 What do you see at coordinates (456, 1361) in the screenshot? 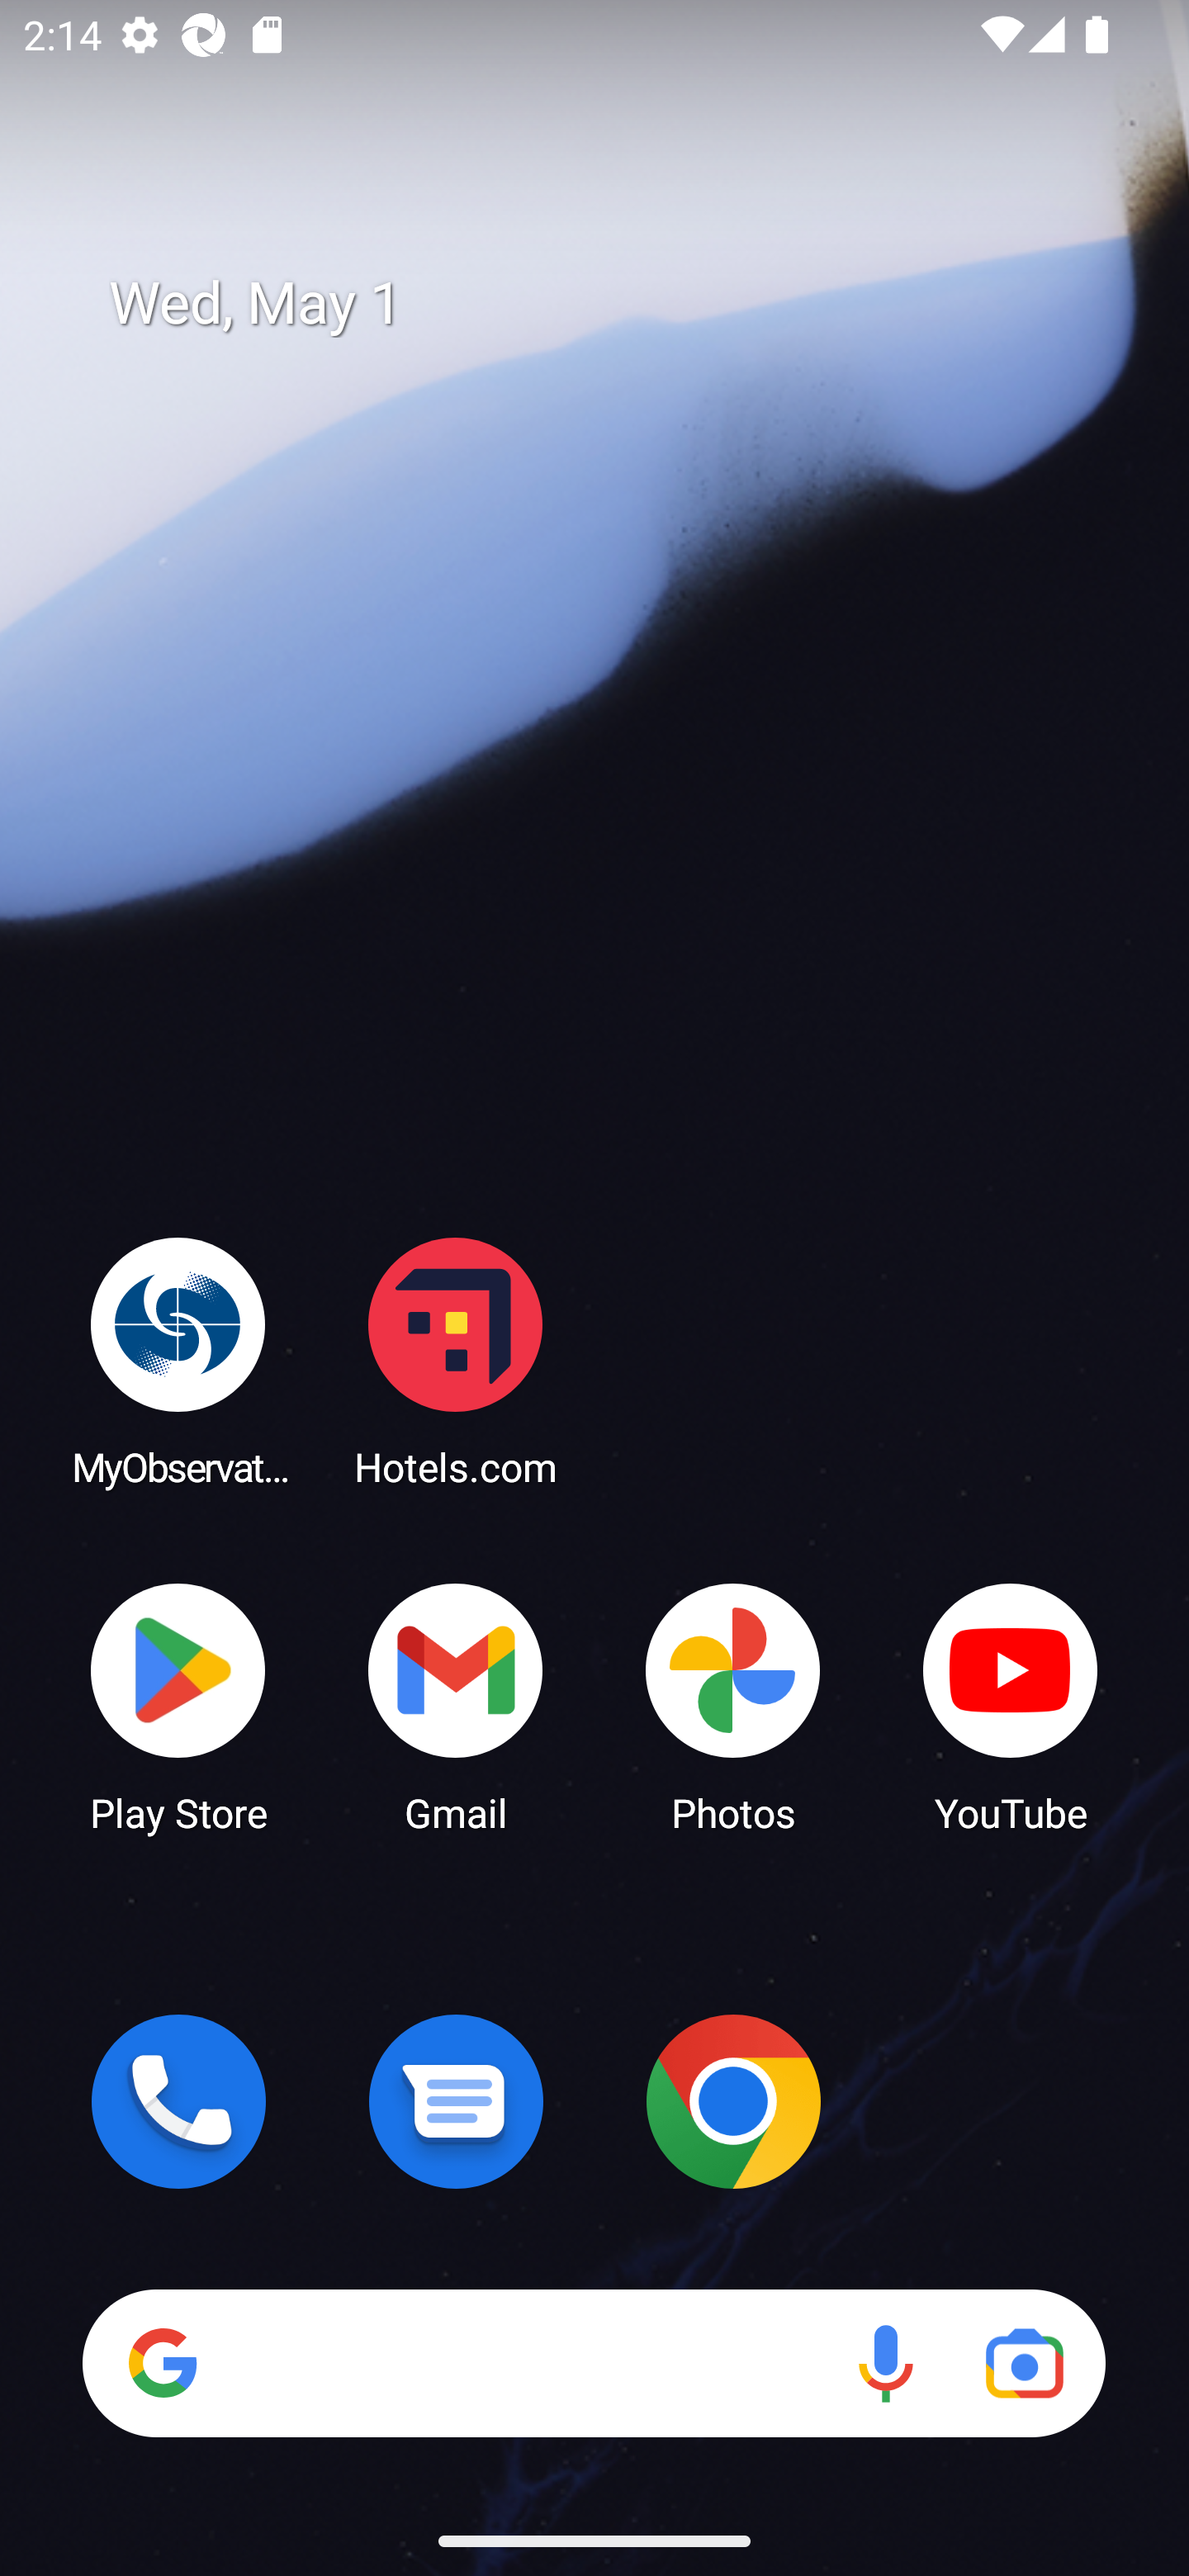
I see `Hotels.com` at bounding box center [456, 1361].